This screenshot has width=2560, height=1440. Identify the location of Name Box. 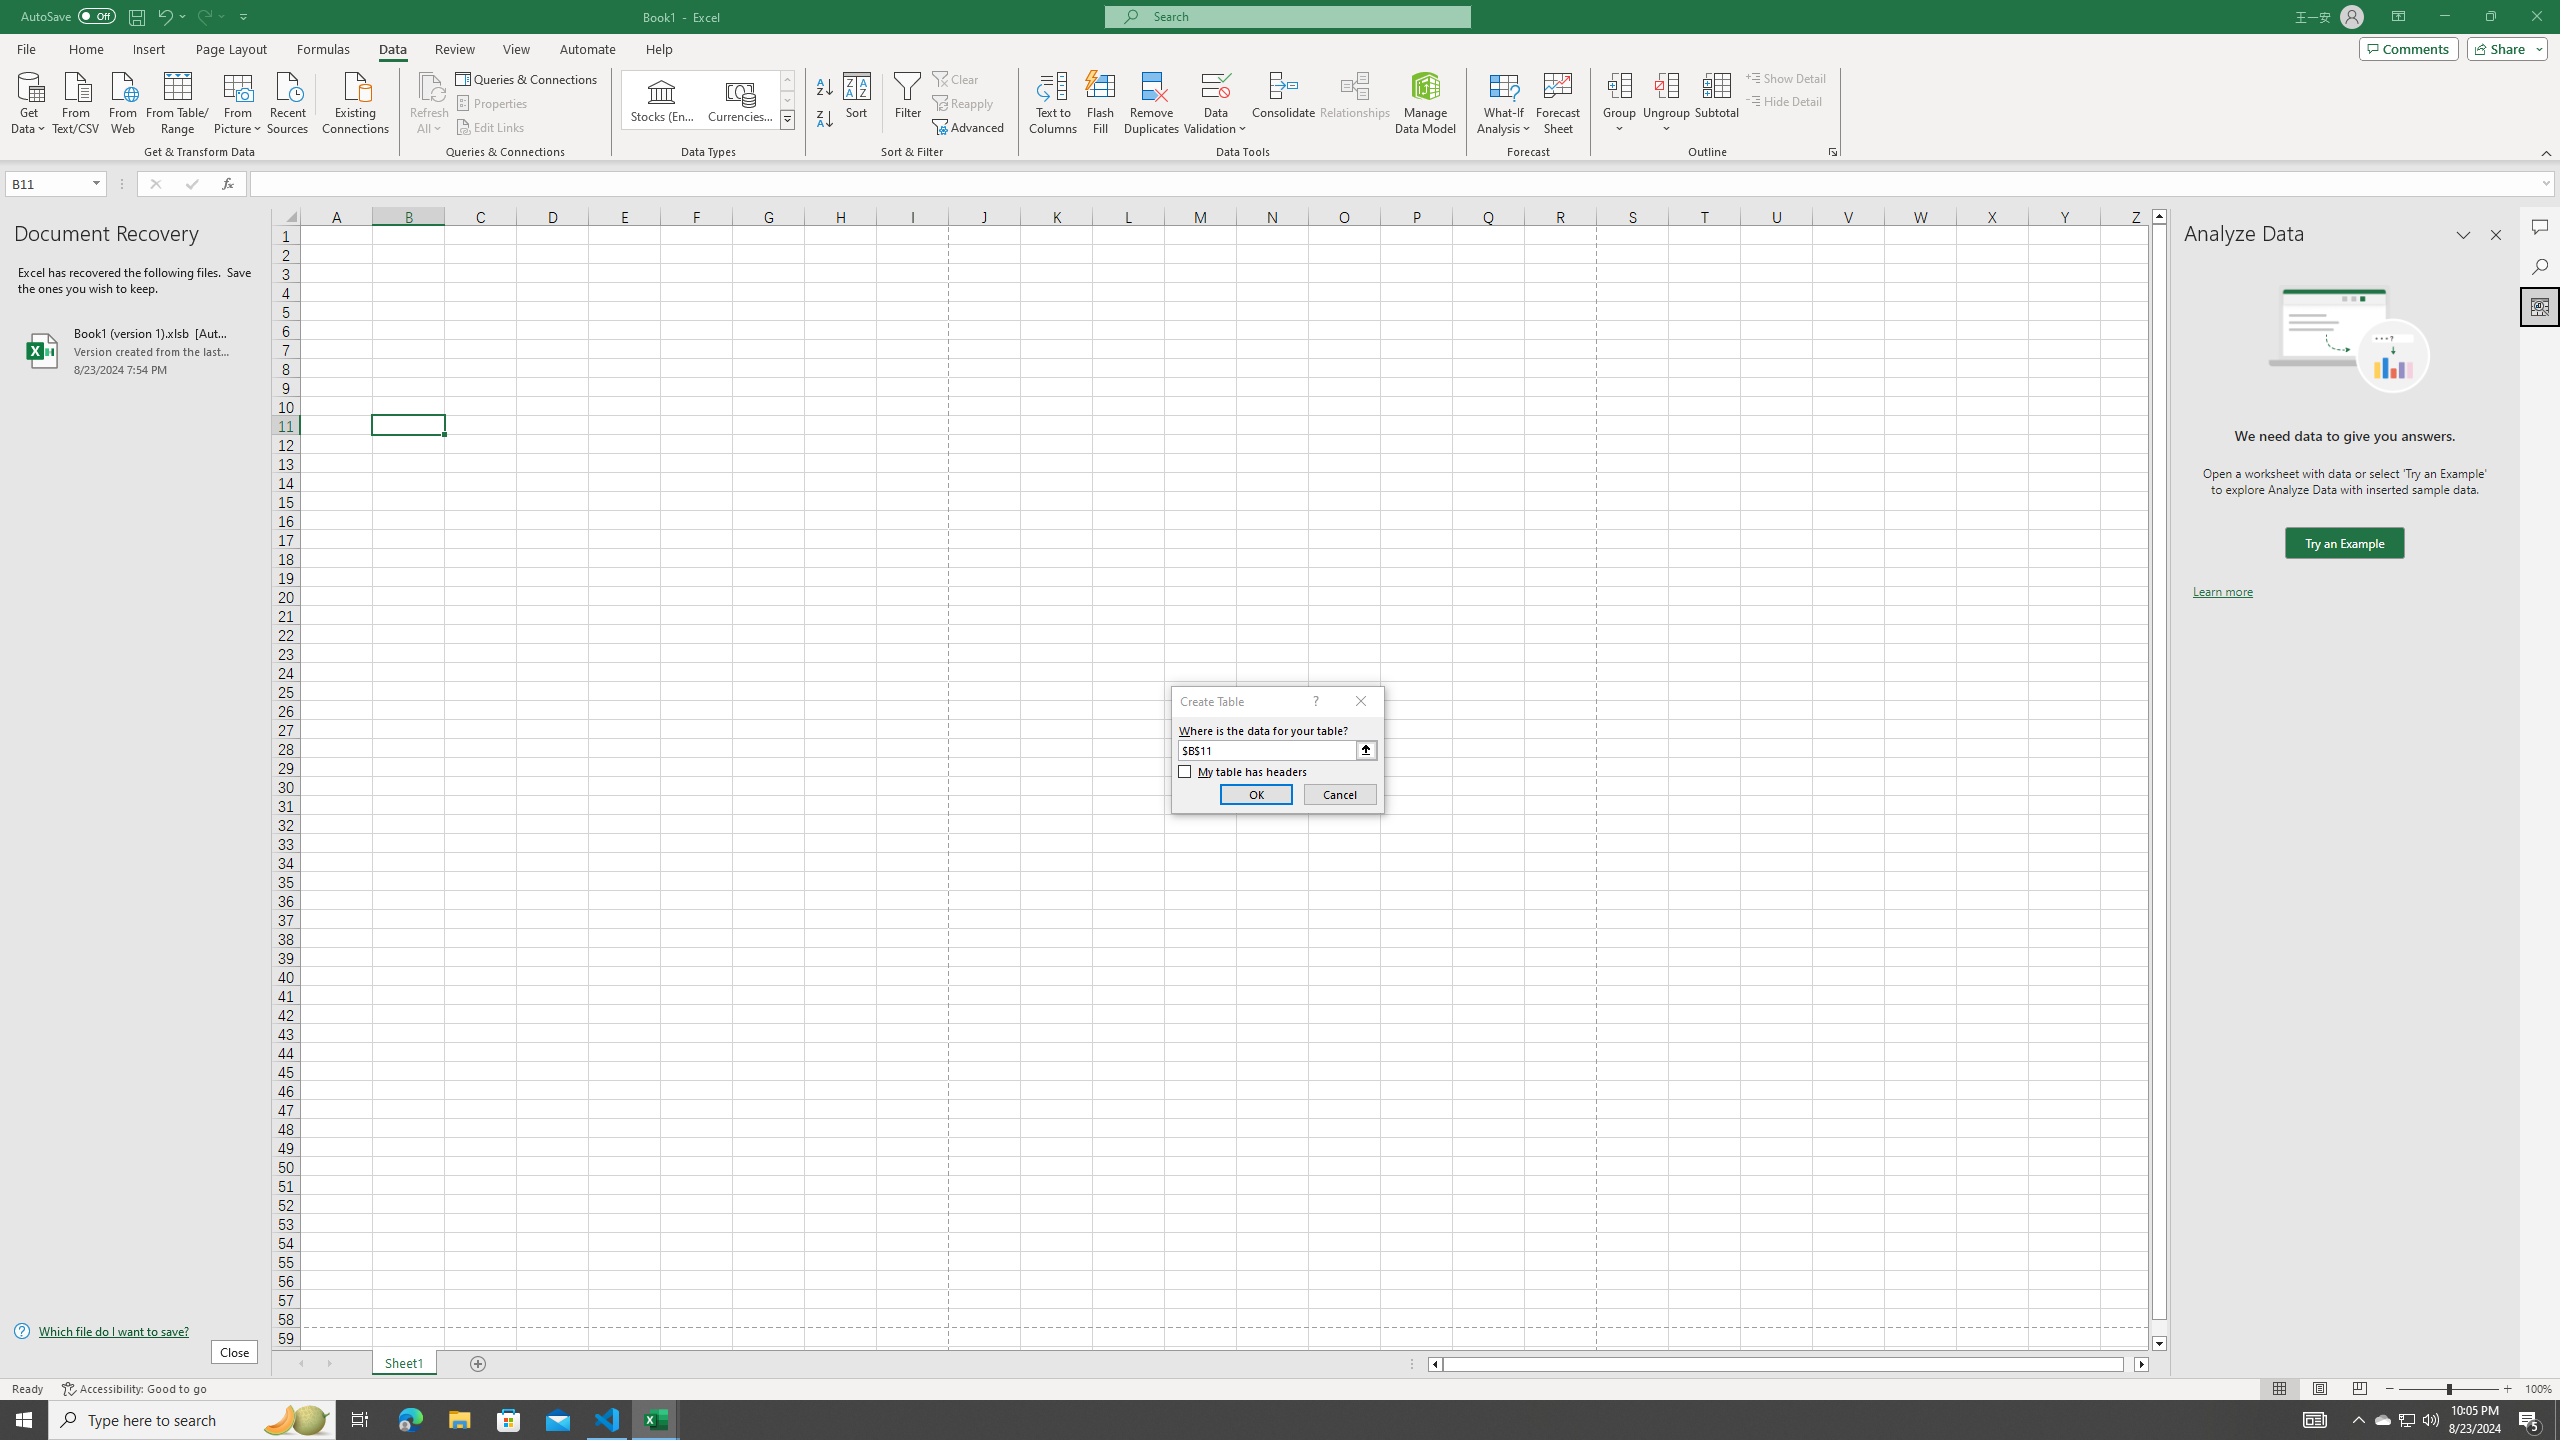
(48, 184).